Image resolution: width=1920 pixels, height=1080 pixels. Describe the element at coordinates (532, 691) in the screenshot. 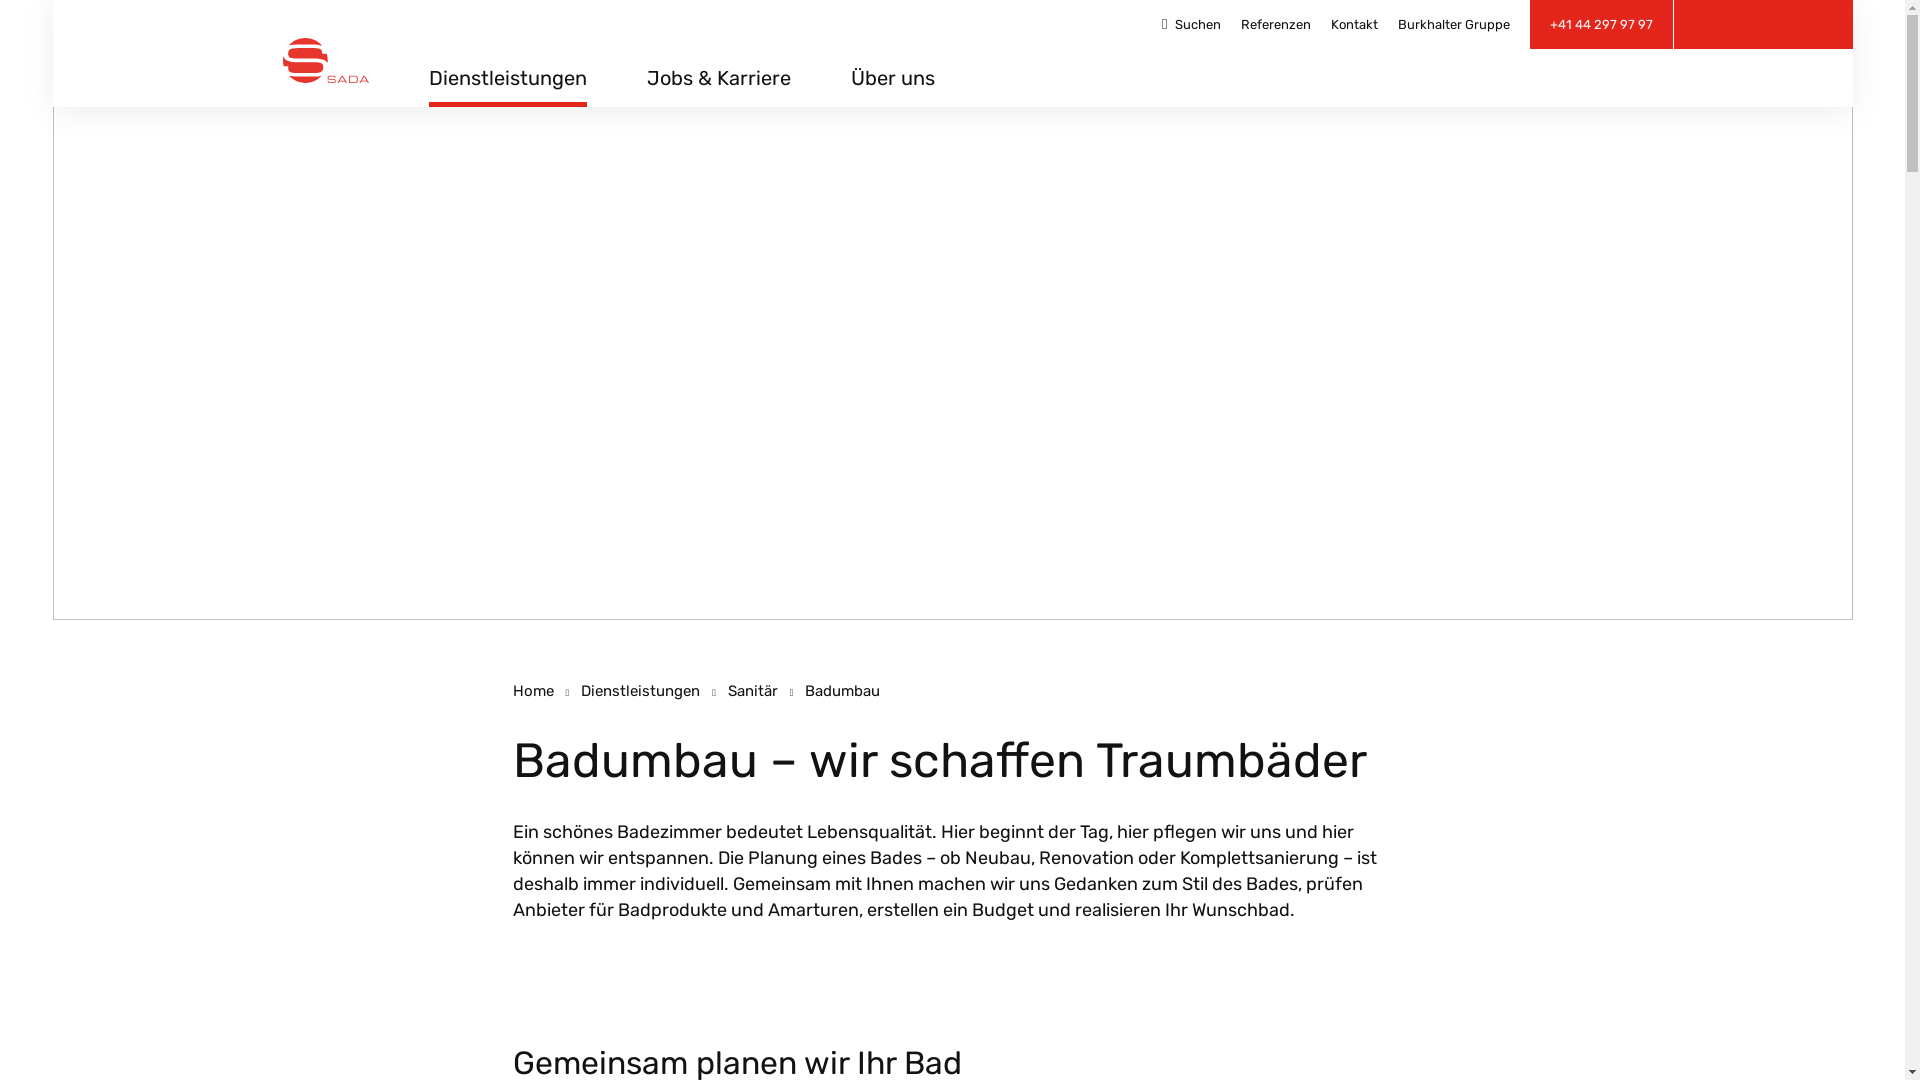

I see `Home` at that location.